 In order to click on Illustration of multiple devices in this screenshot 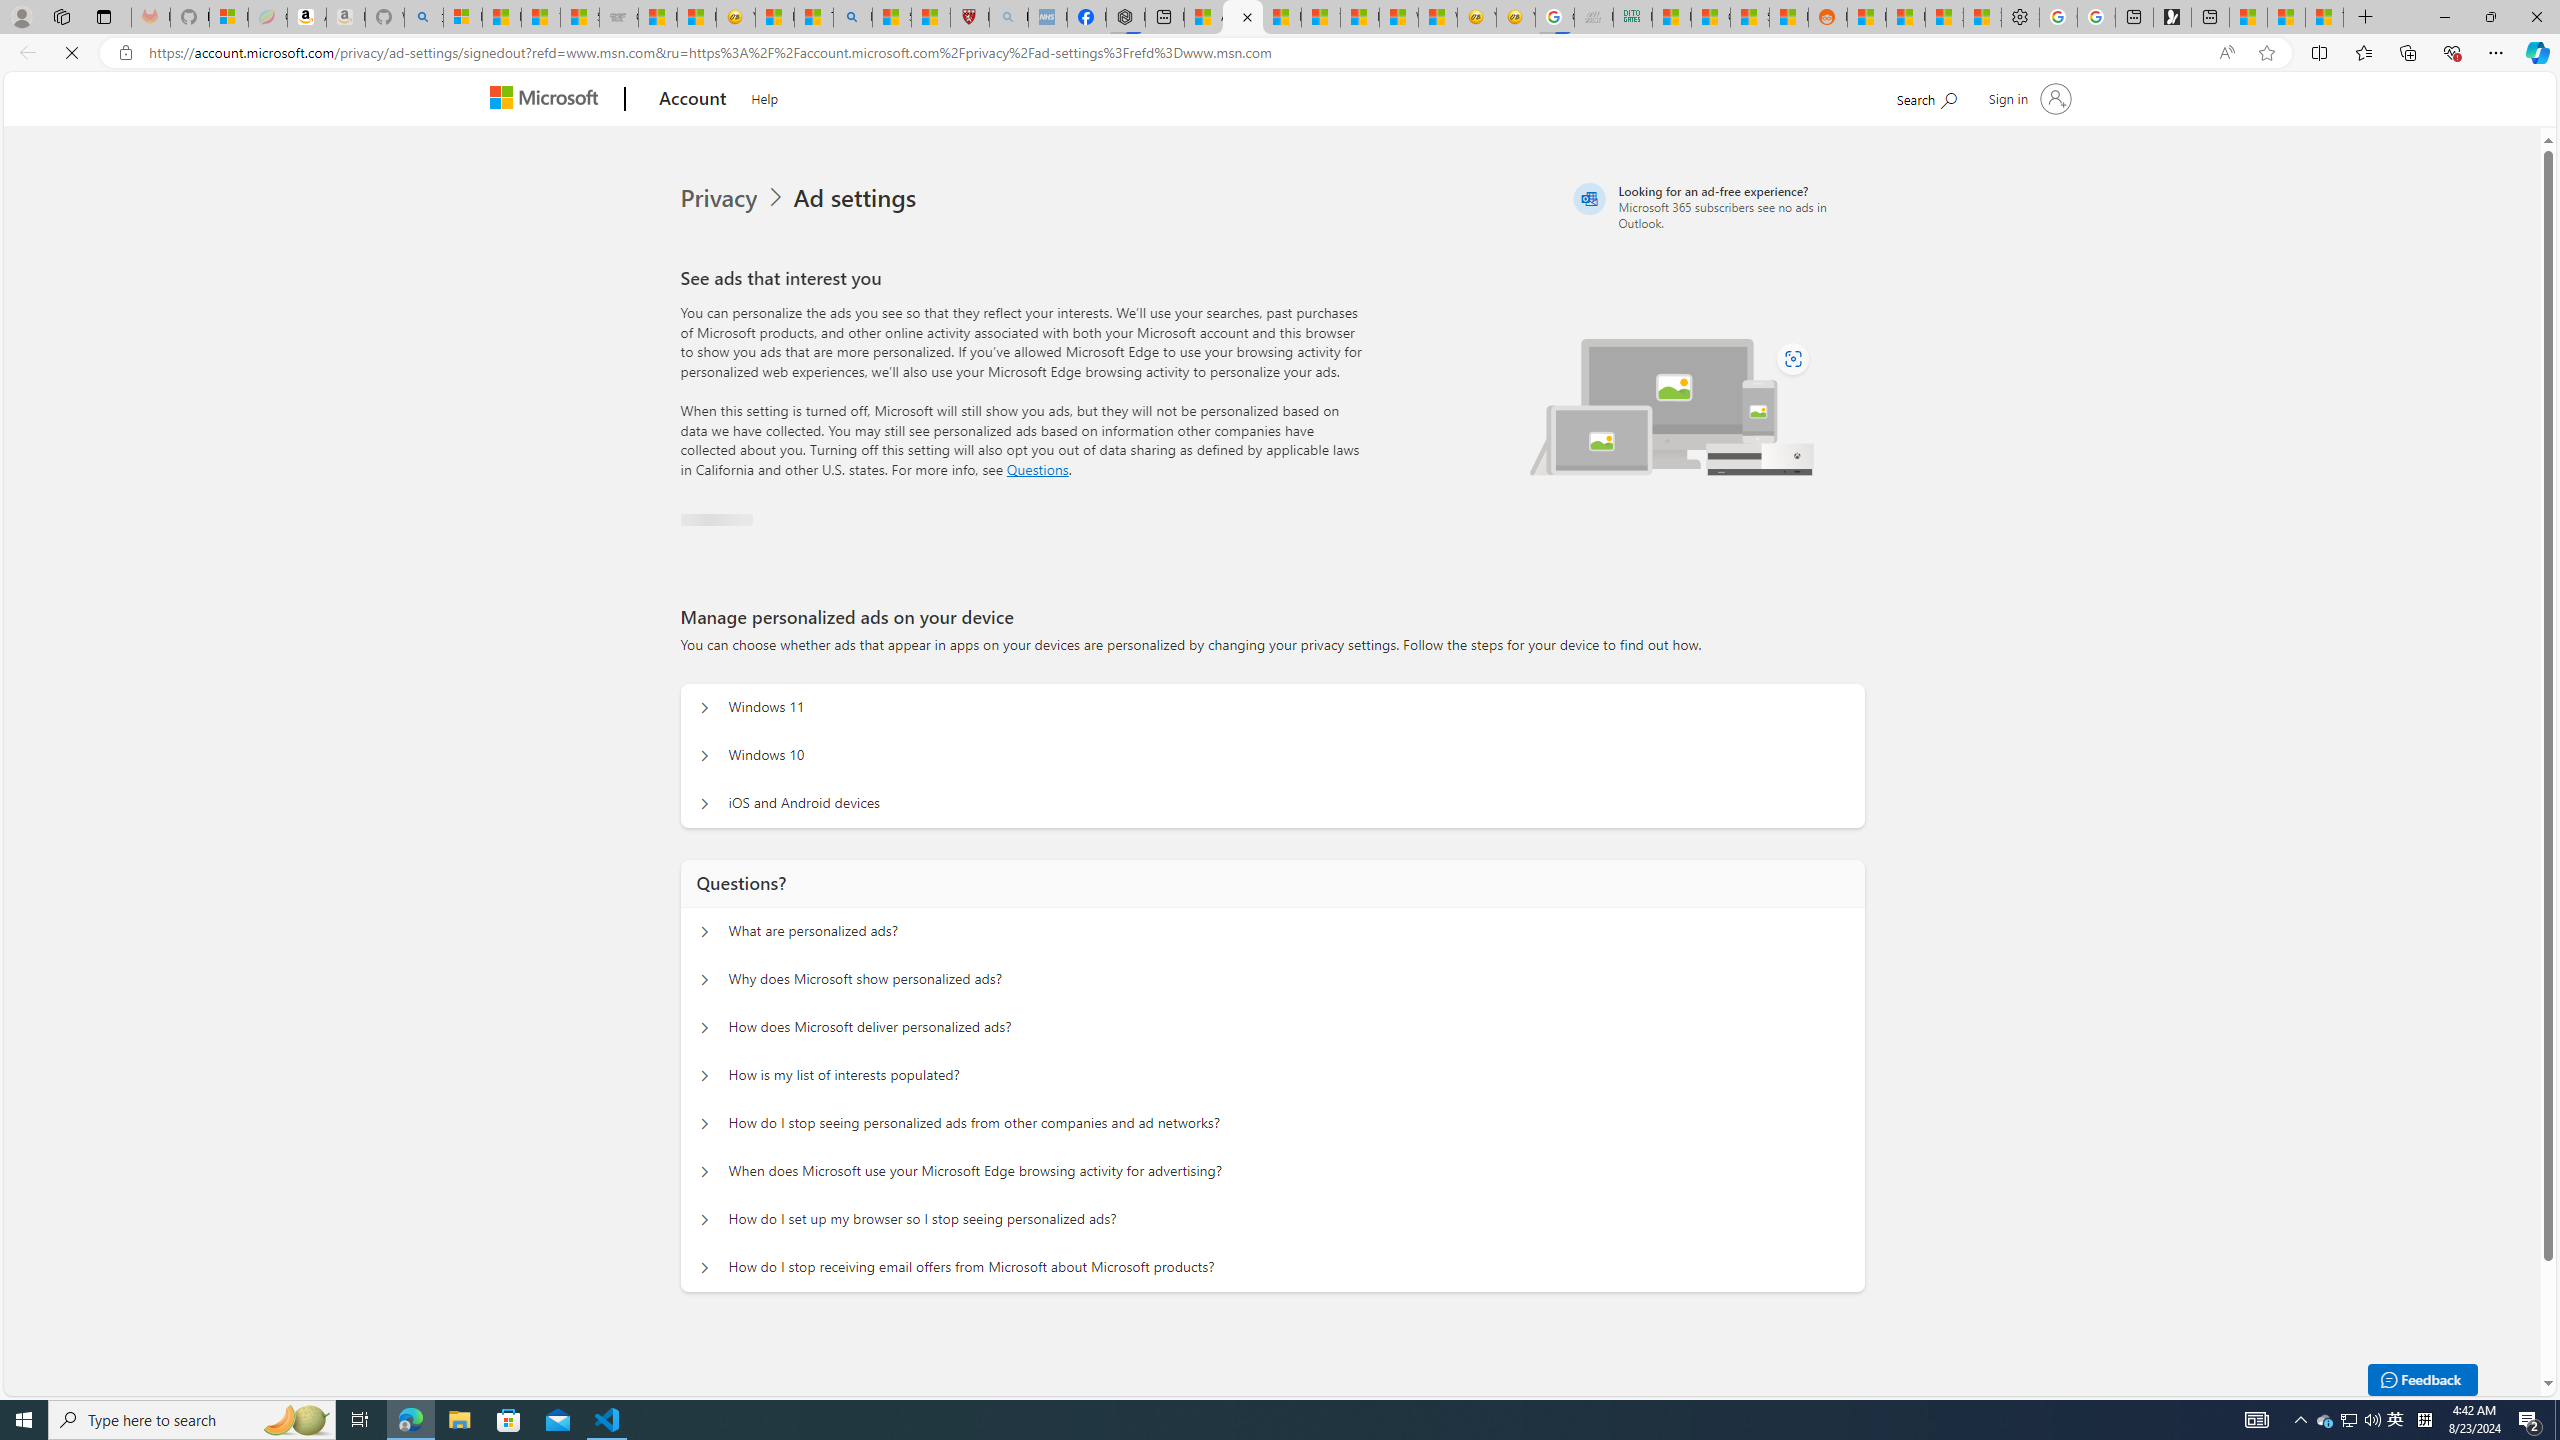, I will do `click(1672, 407)`.